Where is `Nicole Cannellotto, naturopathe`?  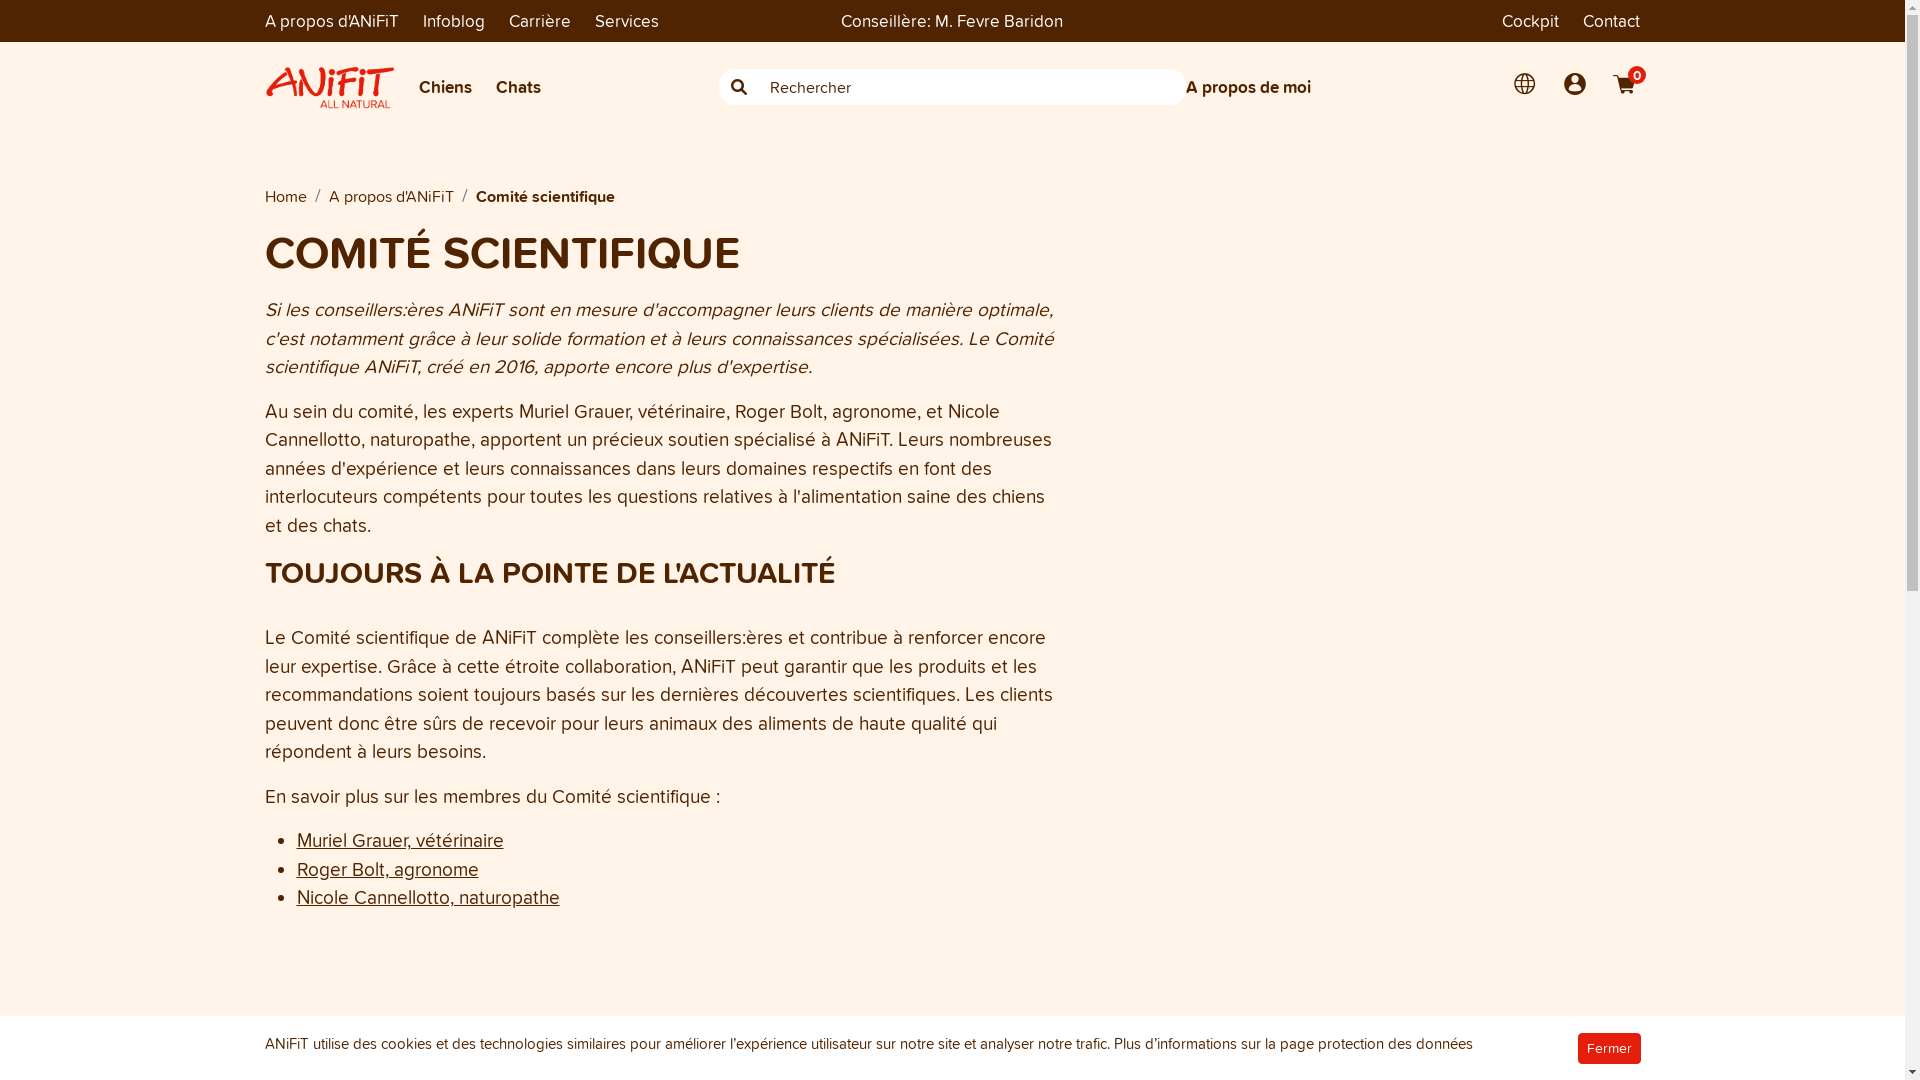 Nicole Cannellotto, naturopathe is located at coordinates (428, 897).